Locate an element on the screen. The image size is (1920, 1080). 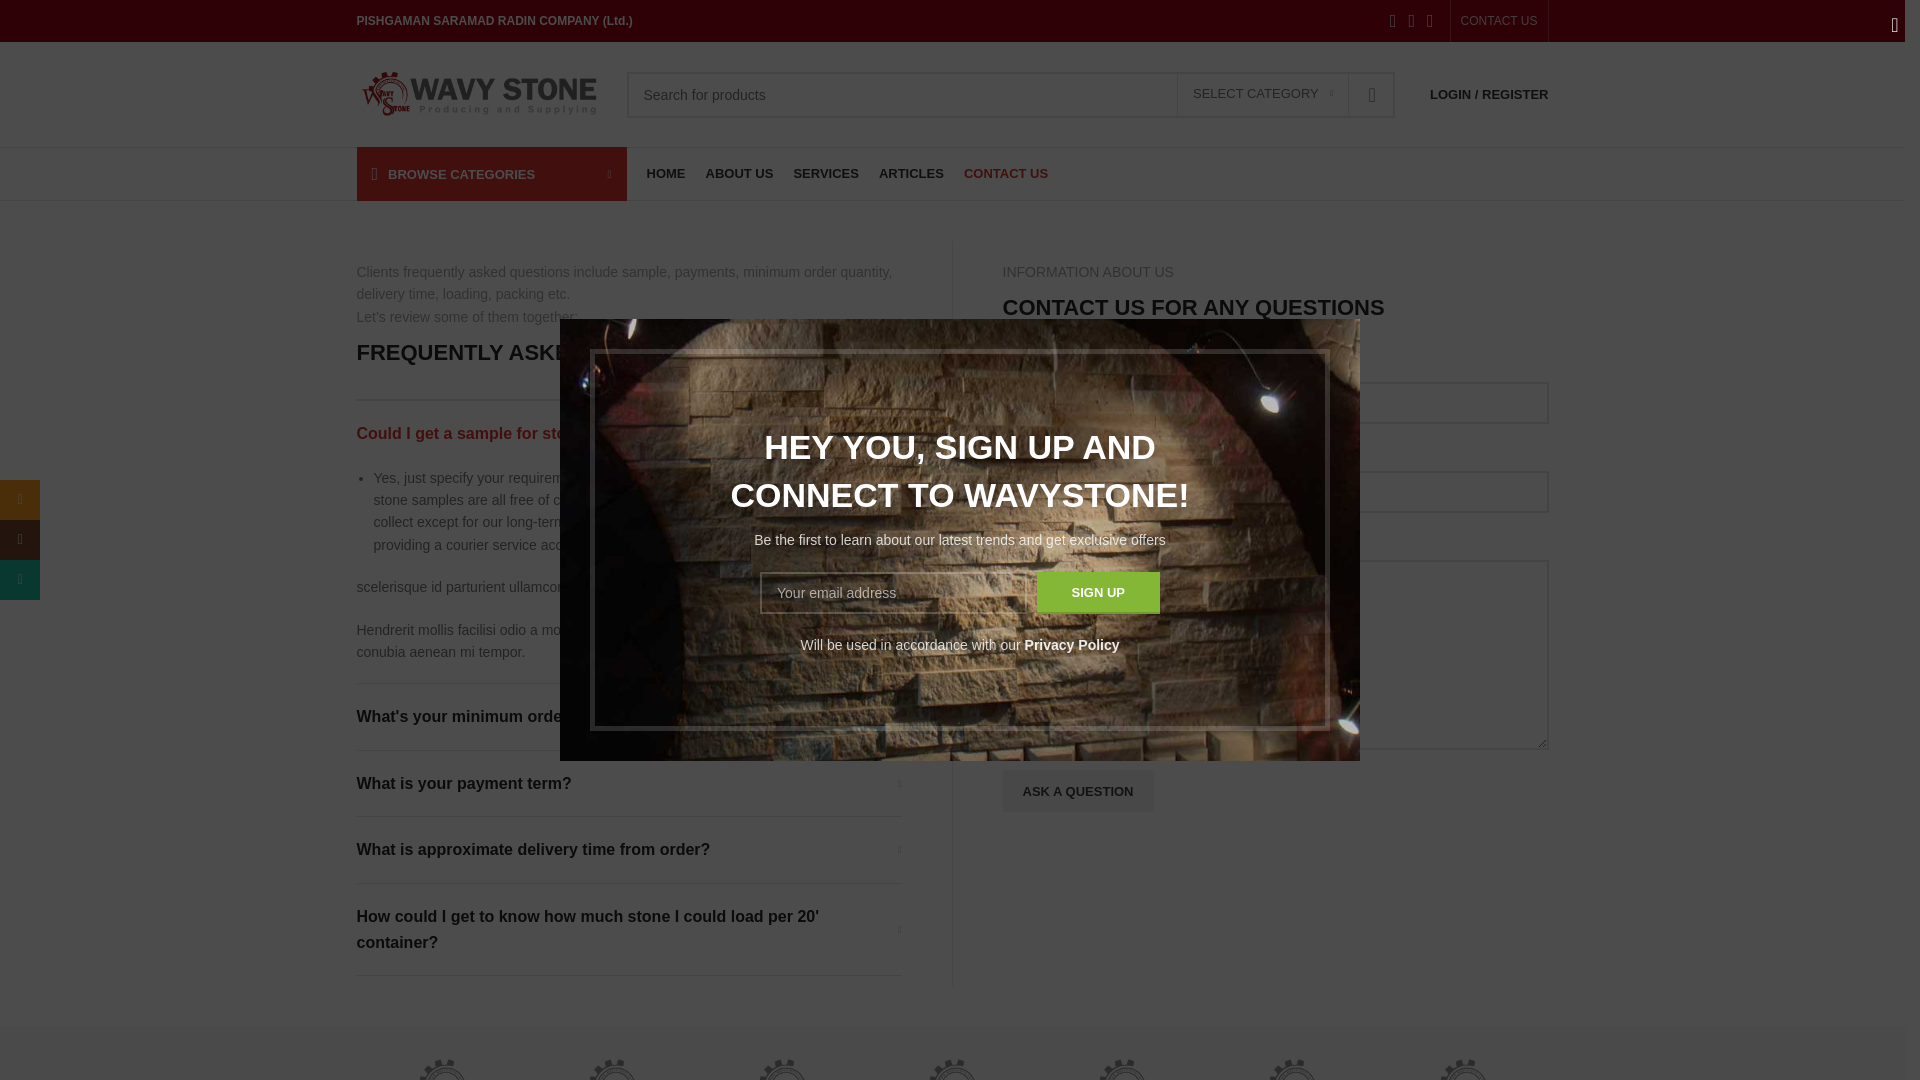
SEARCH is located at coordinates (1372, 94).